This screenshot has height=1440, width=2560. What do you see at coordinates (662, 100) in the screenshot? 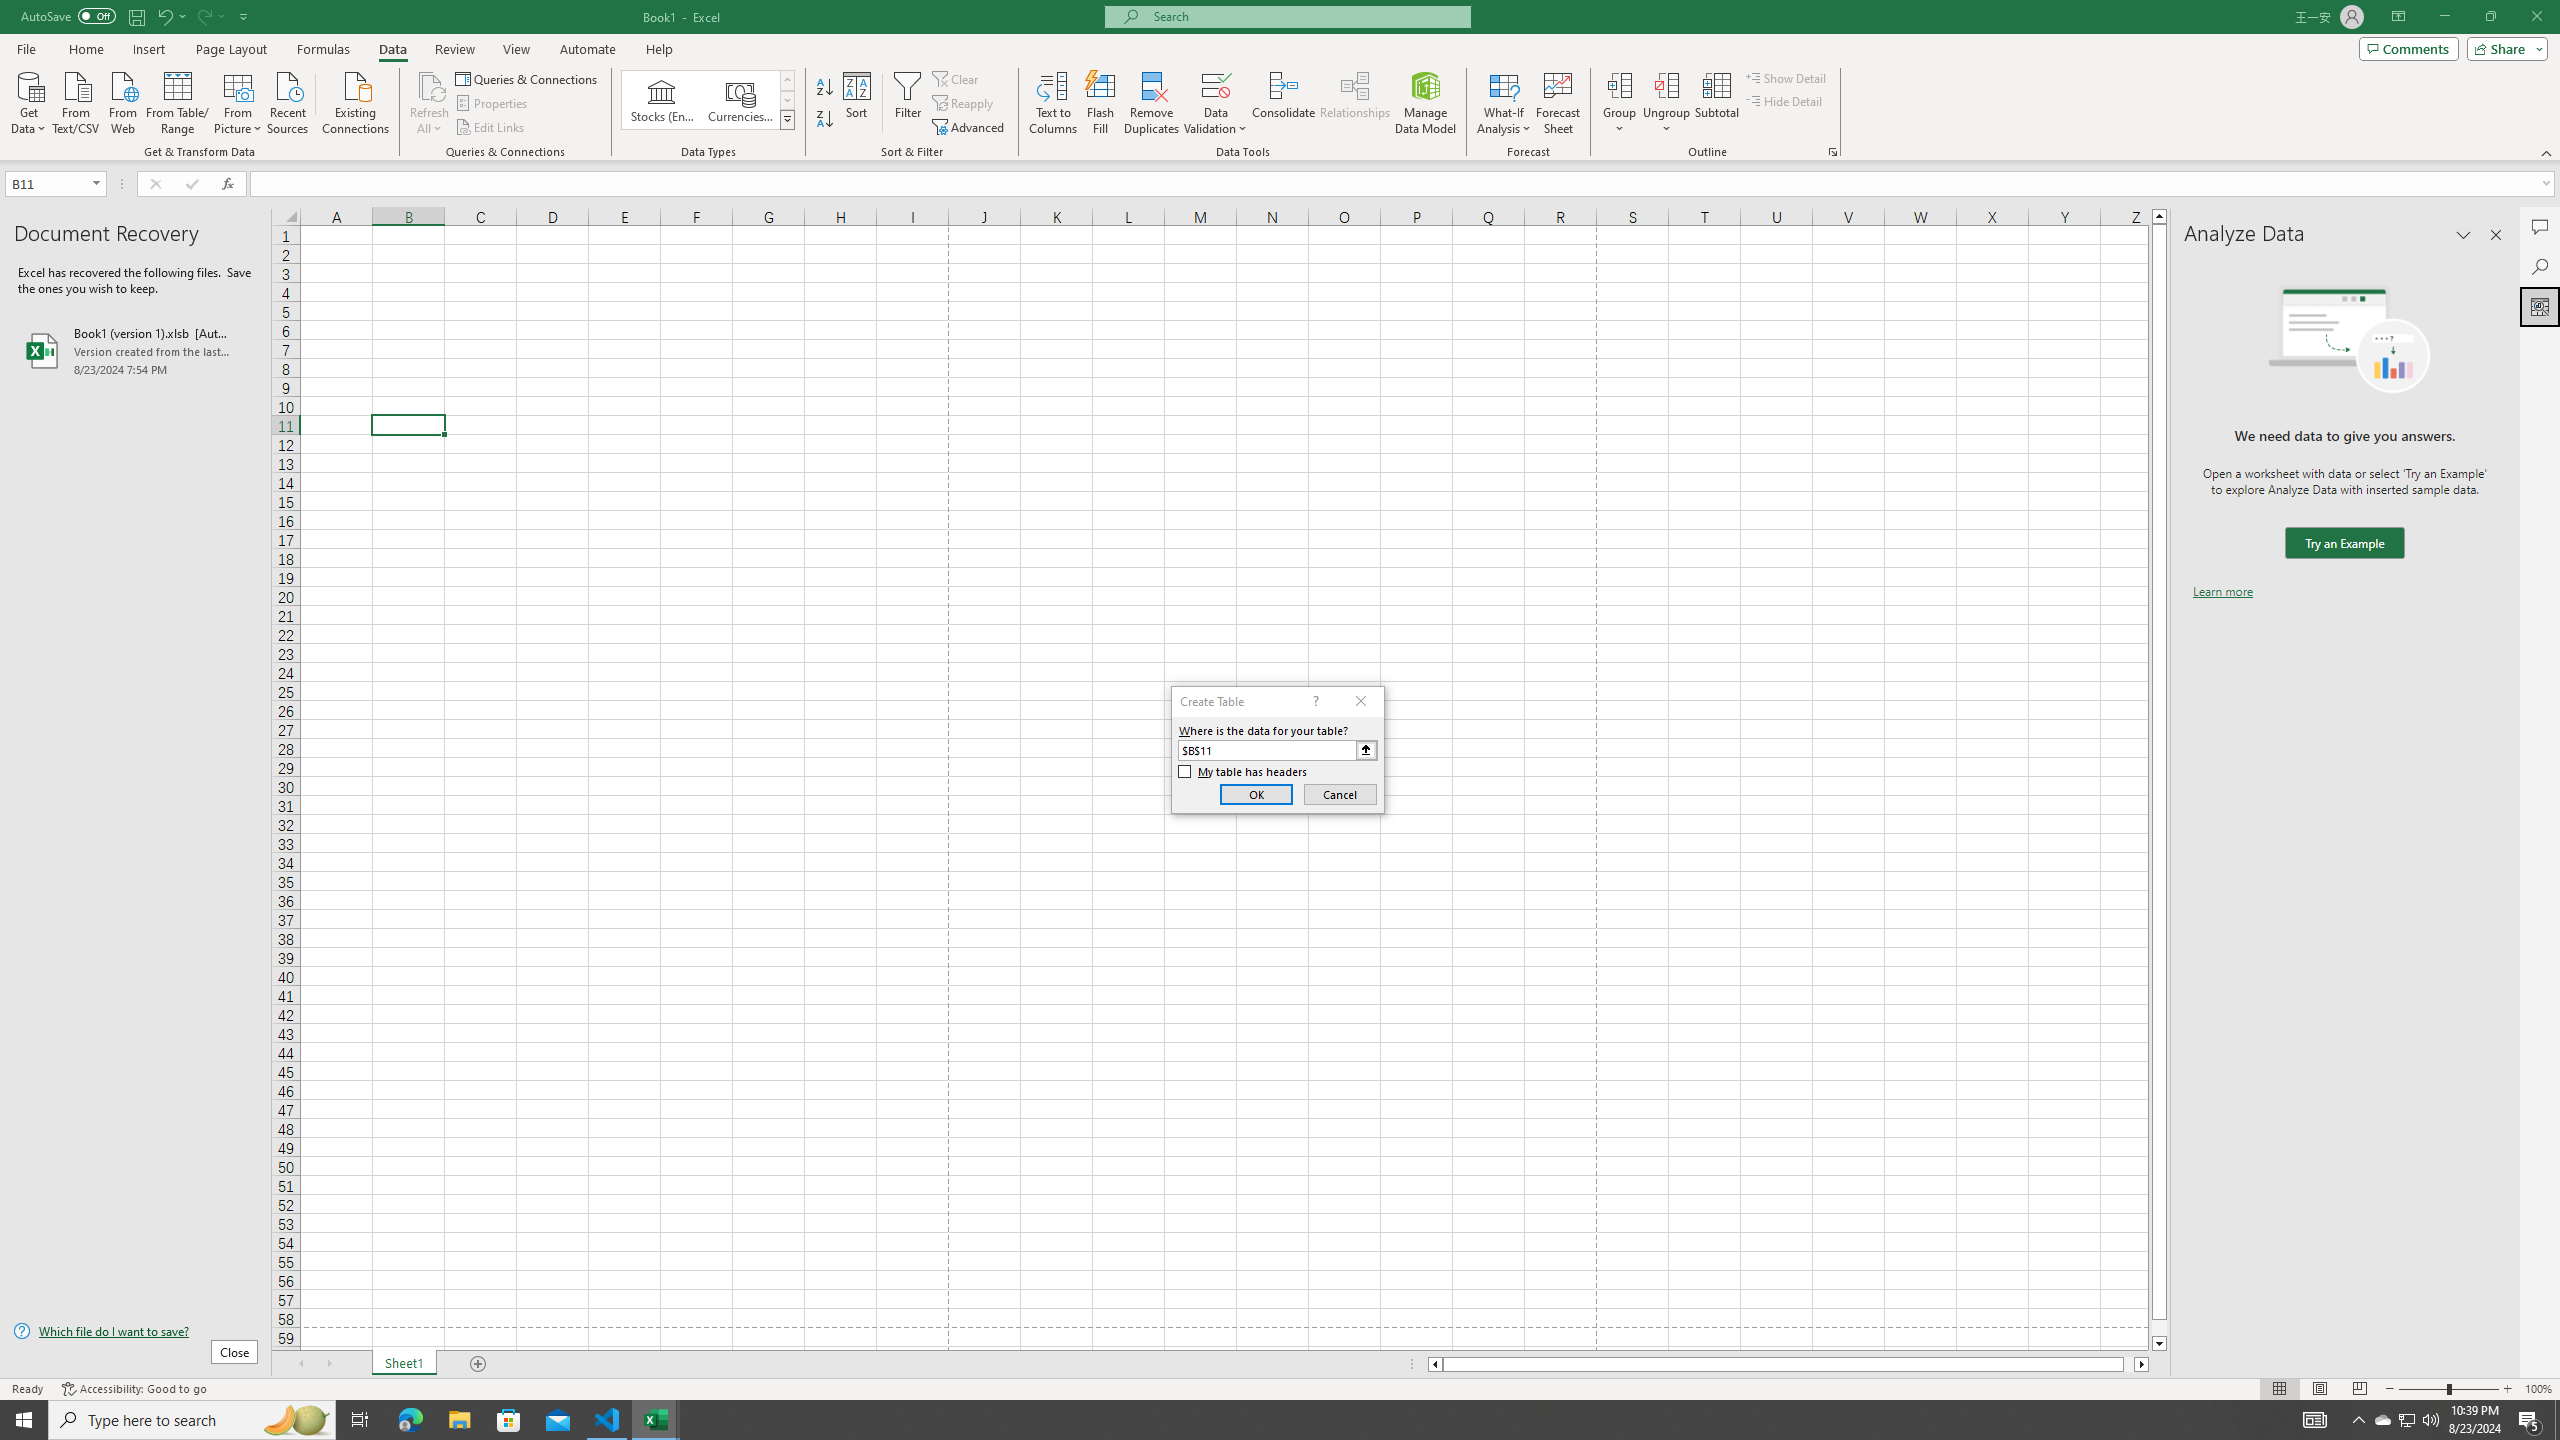
I see `Stocks (English)` at bounding box center [662, 100].